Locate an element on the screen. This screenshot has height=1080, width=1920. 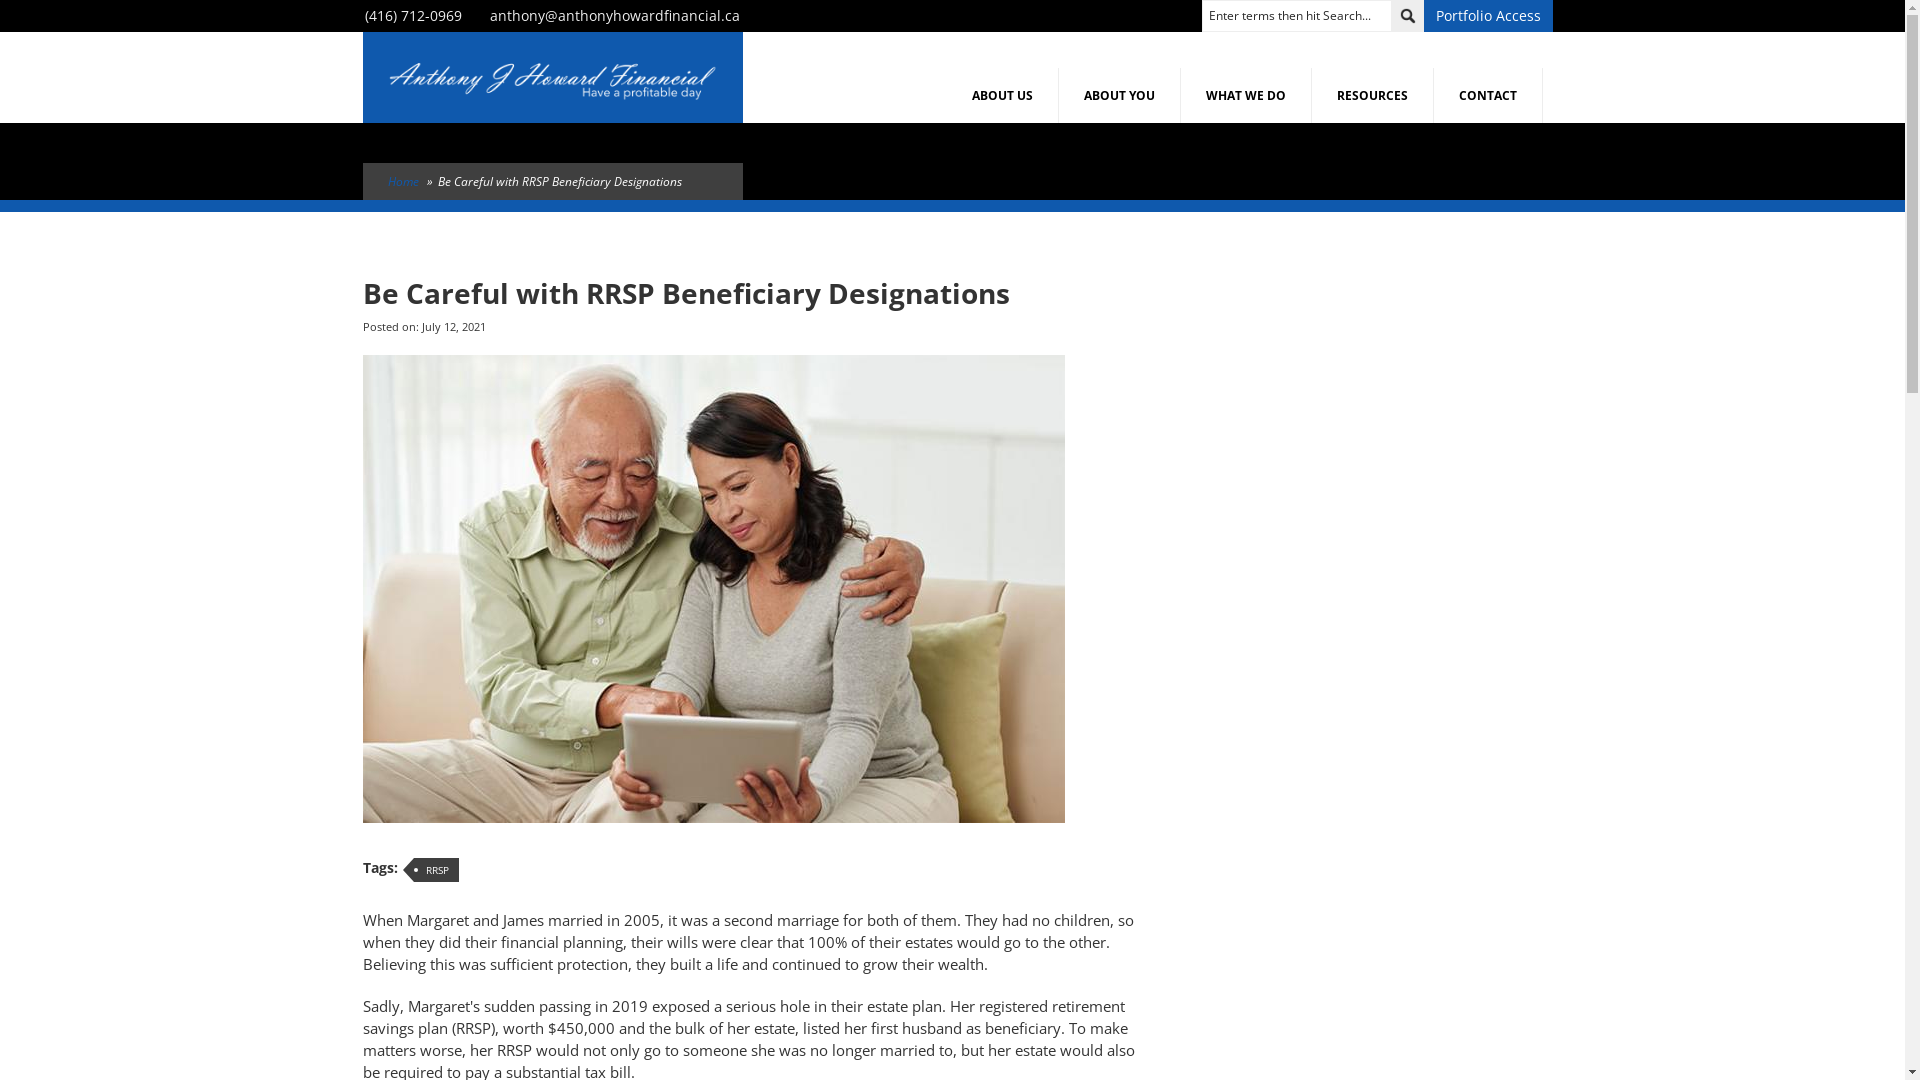
Home is located at coordinates (404, 182).